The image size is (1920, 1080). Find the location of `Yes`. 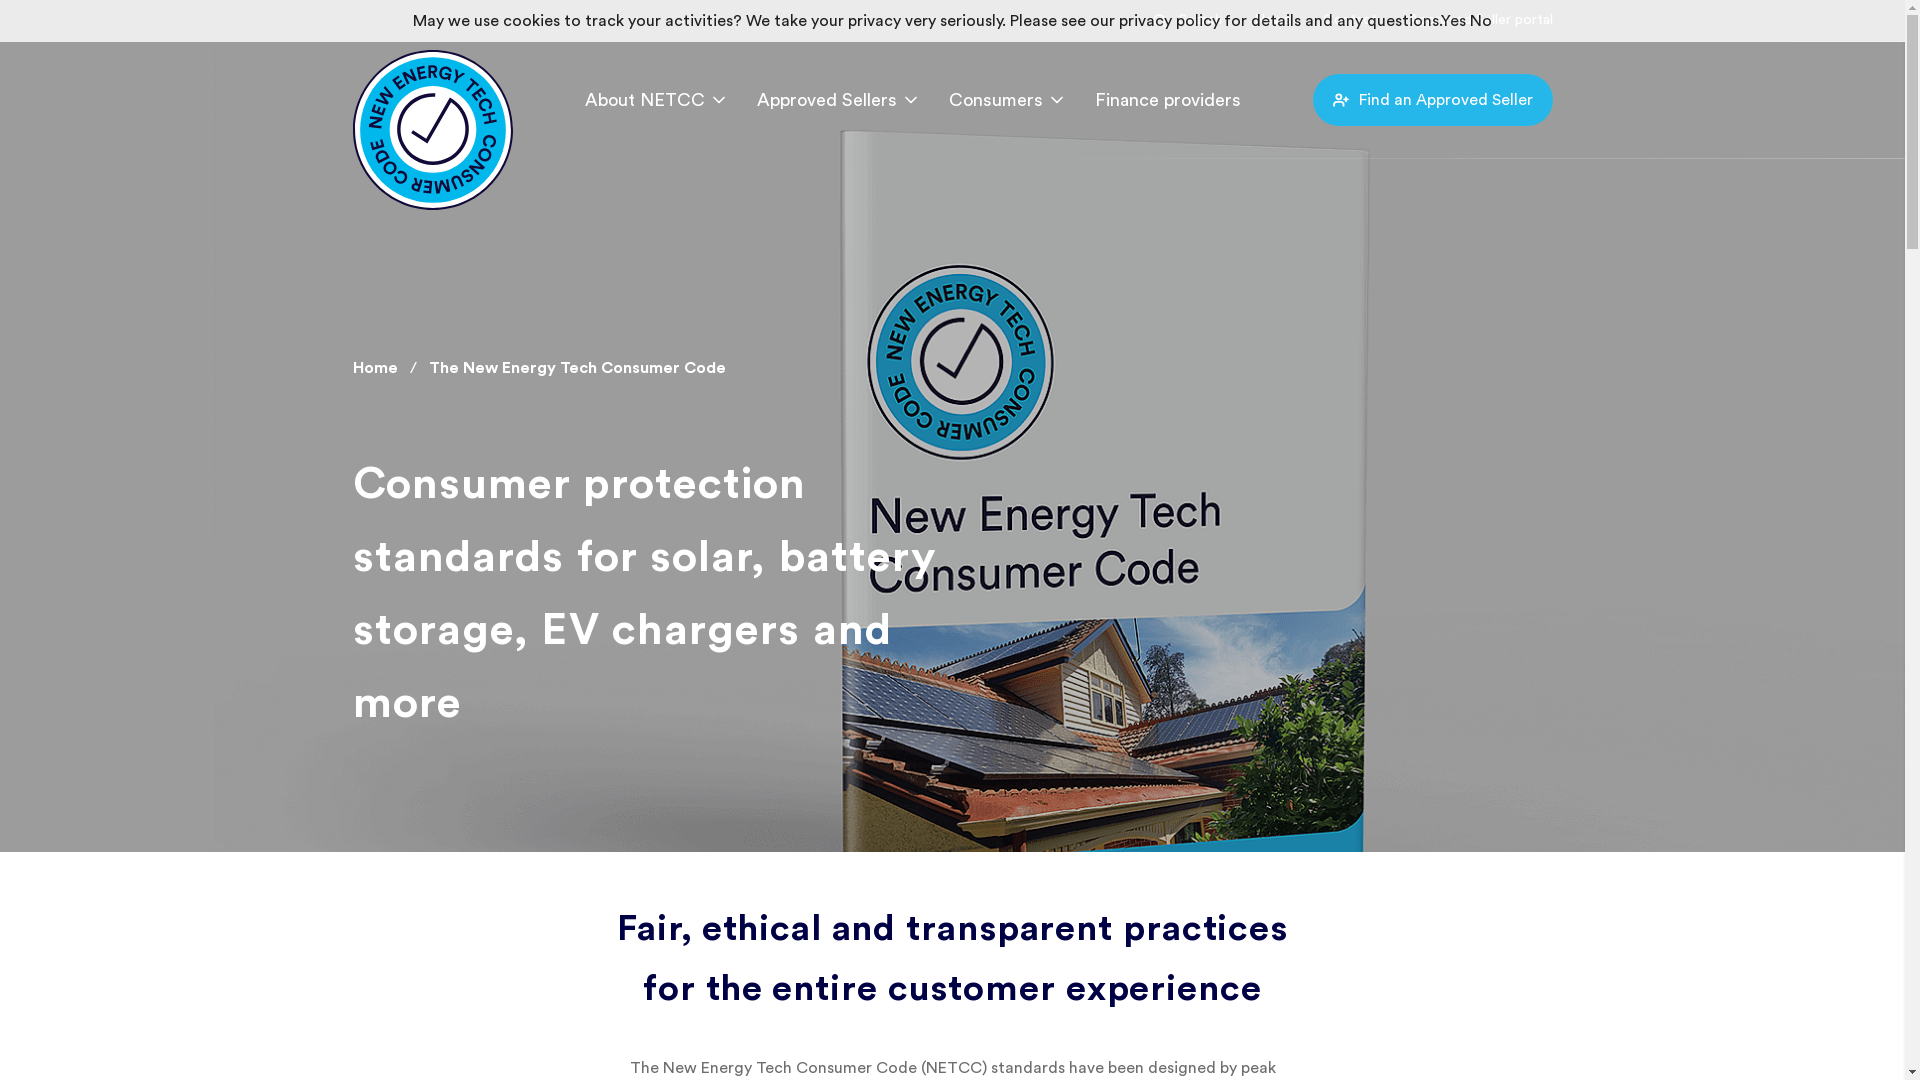

Yes is located at coordinates (1454, 21).